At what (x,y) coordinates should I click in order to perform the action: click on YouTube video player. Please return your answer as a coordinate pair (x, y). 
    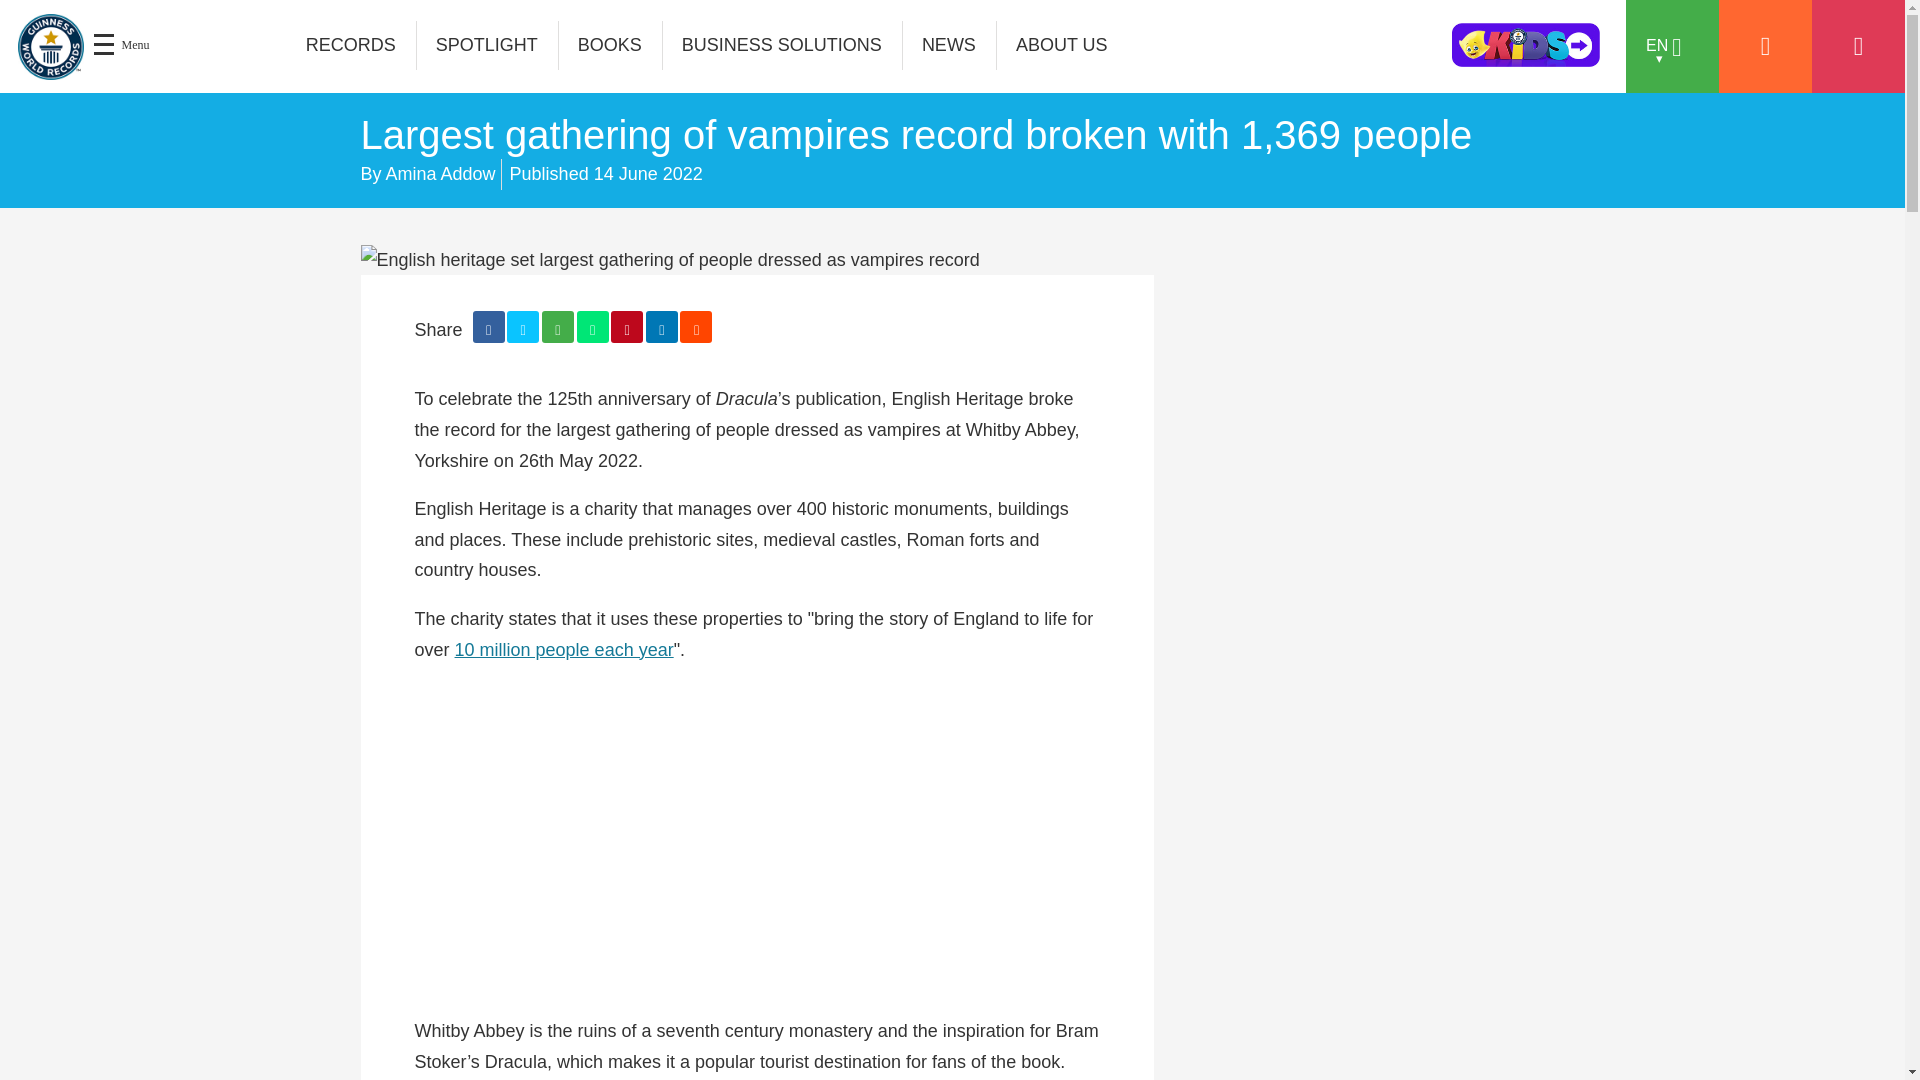
    Looking at the image, I should click on (756, 840).